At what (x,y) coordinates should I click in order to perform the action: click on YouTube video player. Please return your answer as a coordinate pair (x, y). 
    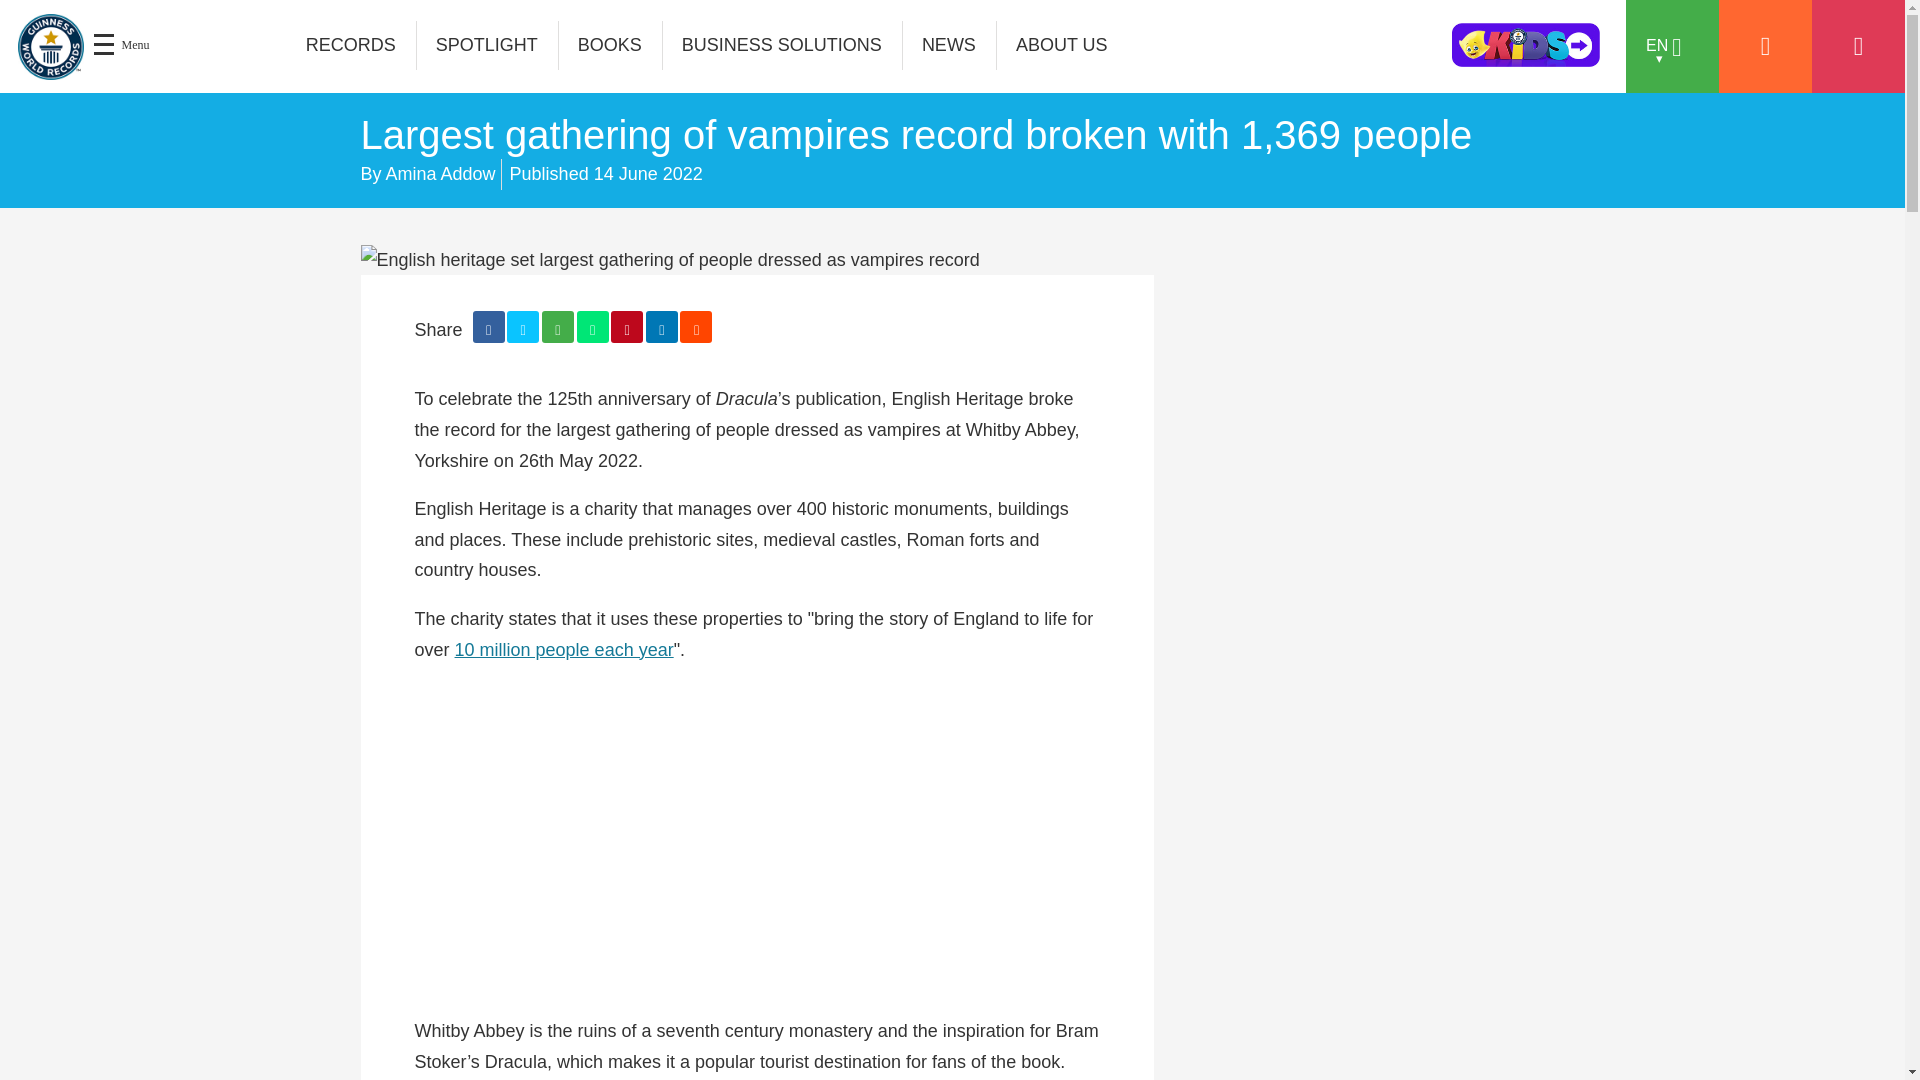
    Looking at the image, I should click on (756, 840).